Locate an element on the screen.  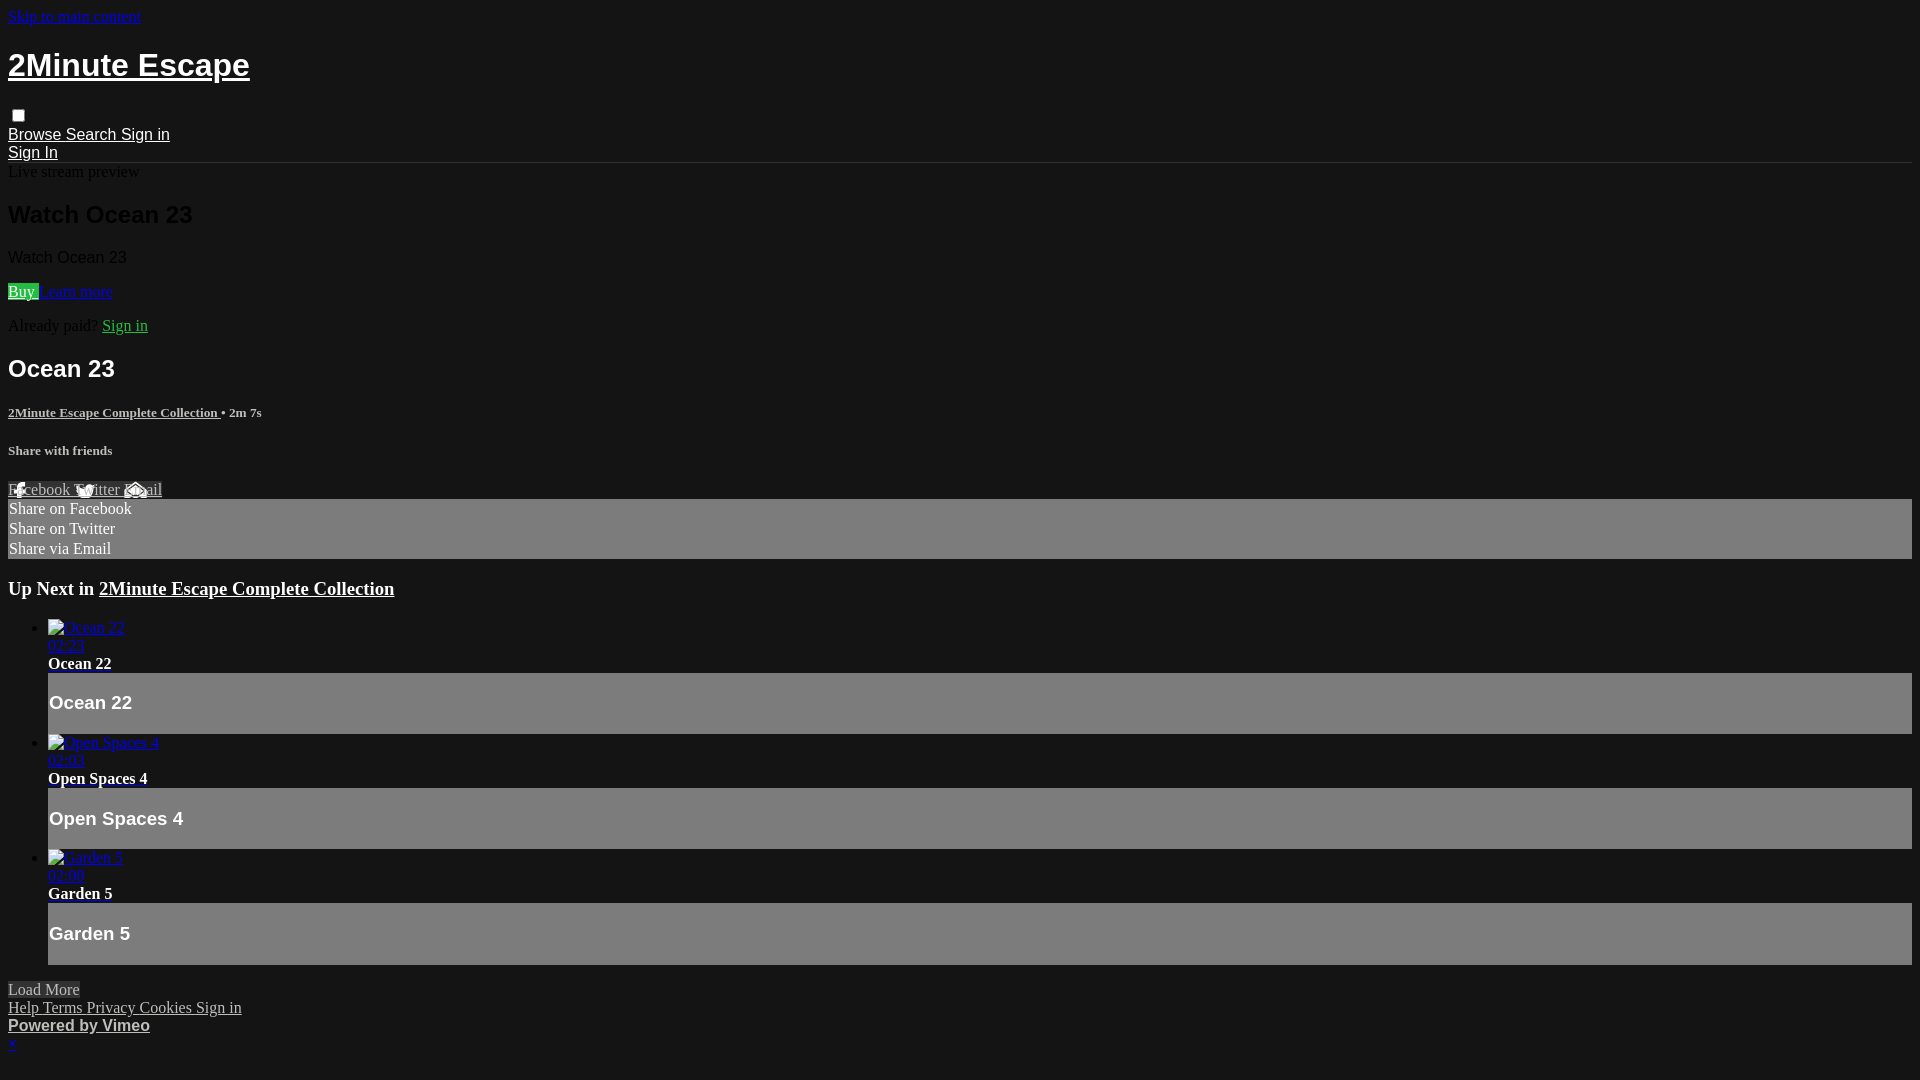
Twitter is located at coordinates (99, 490).